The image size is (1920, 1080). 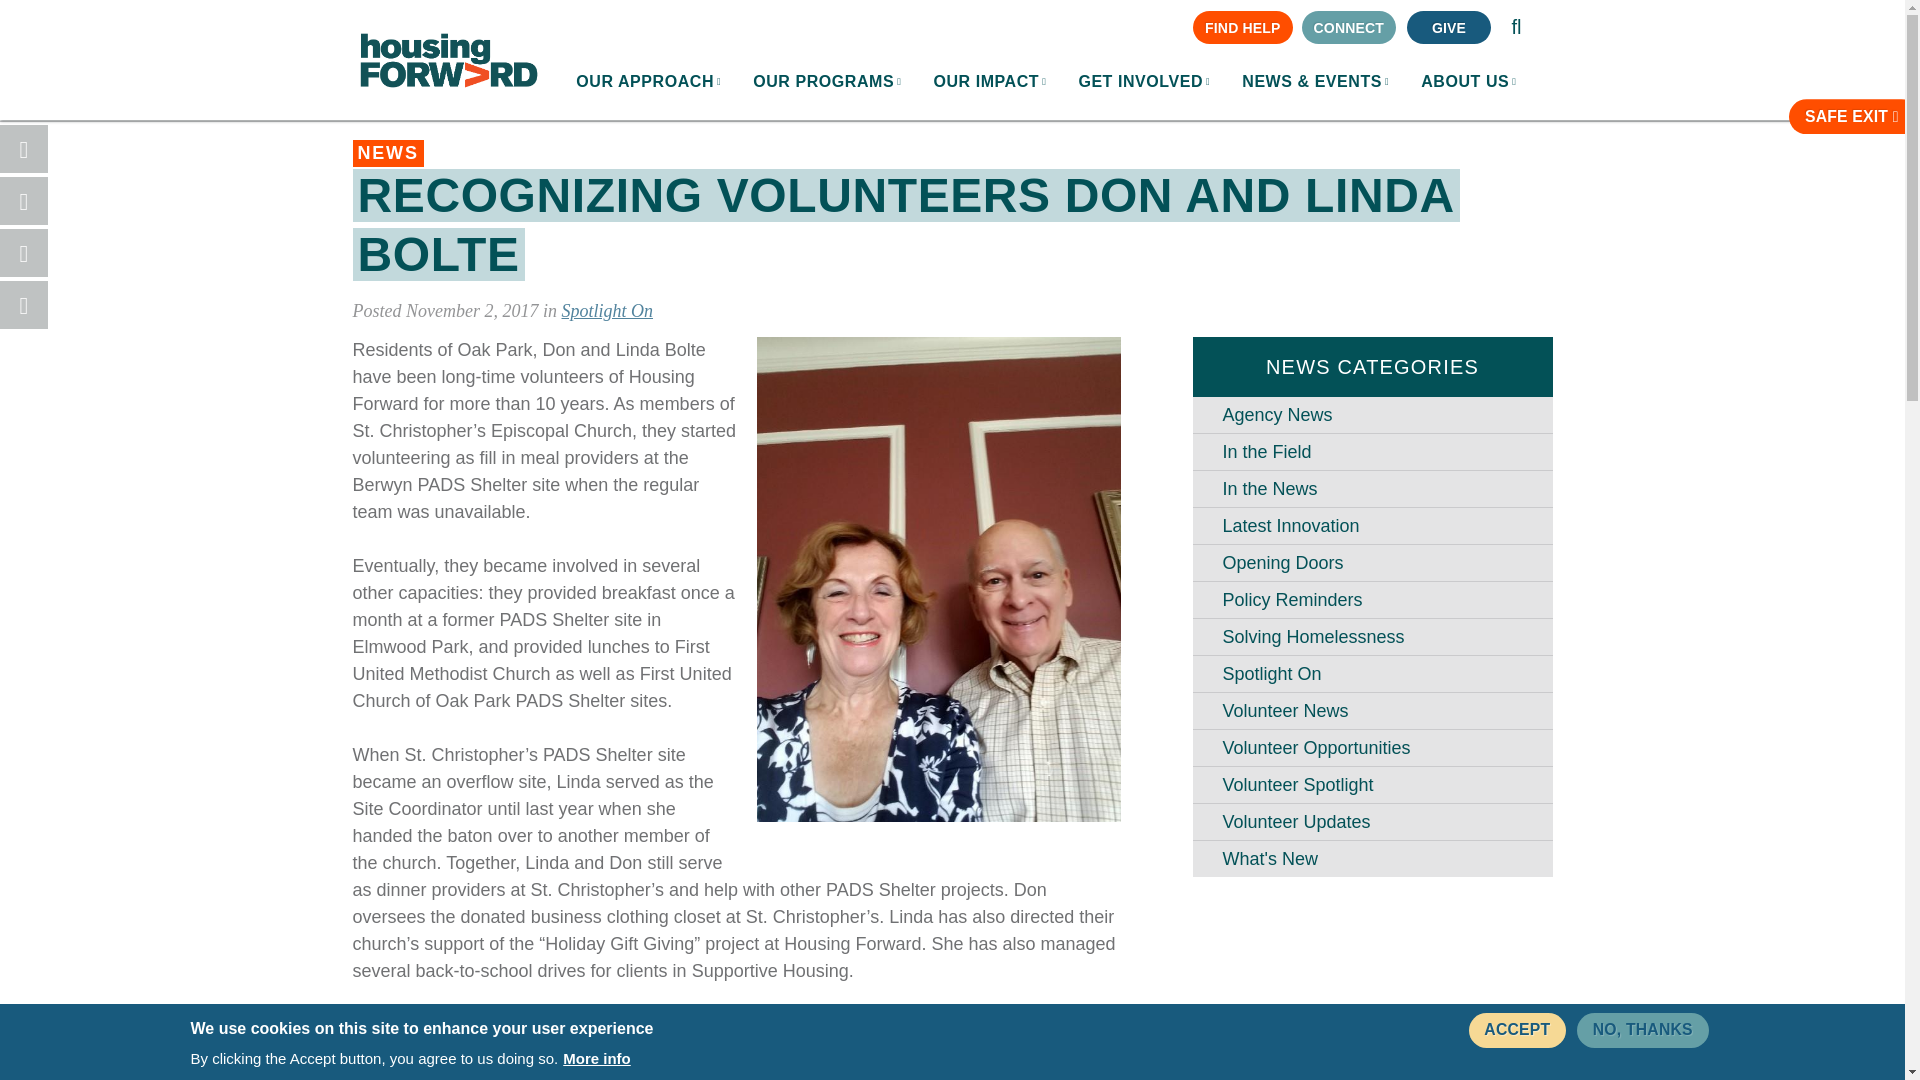 I want to click on Volunteer Updates, so click(x=1372, y=822).